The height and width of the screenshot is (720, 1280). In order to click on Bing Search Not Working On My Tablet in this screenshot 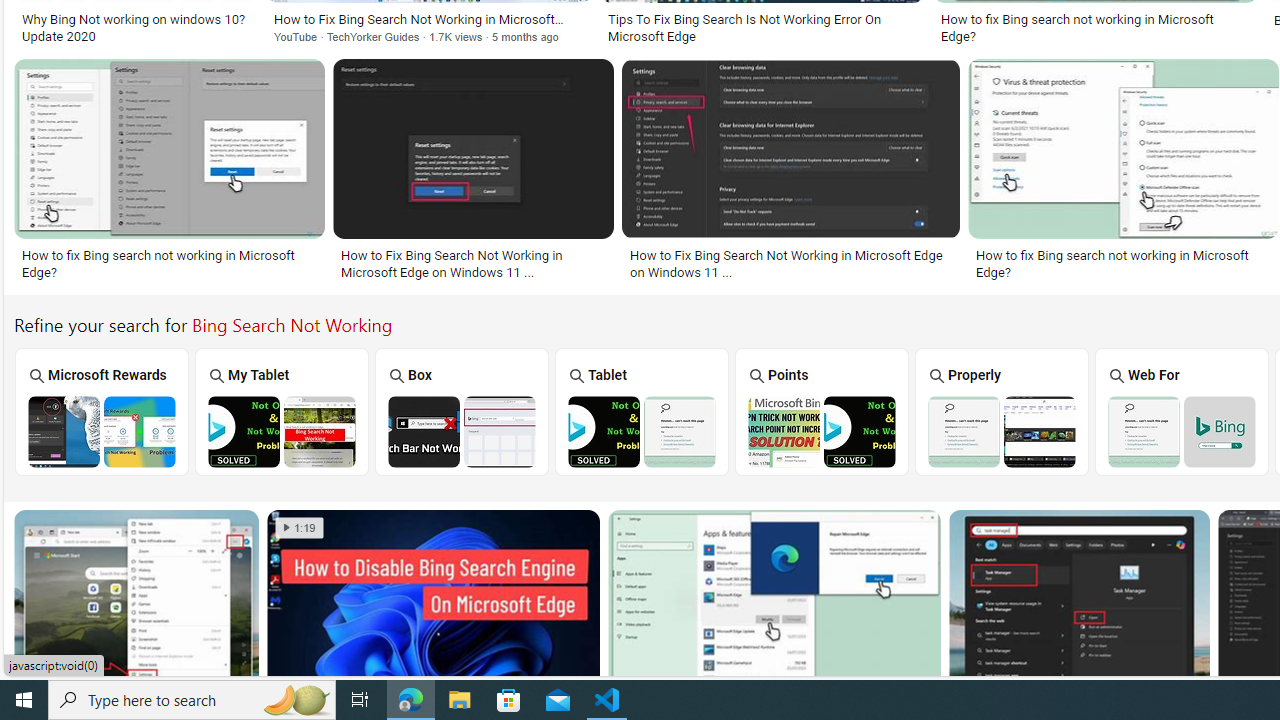, I will do `click(281, 431)`.